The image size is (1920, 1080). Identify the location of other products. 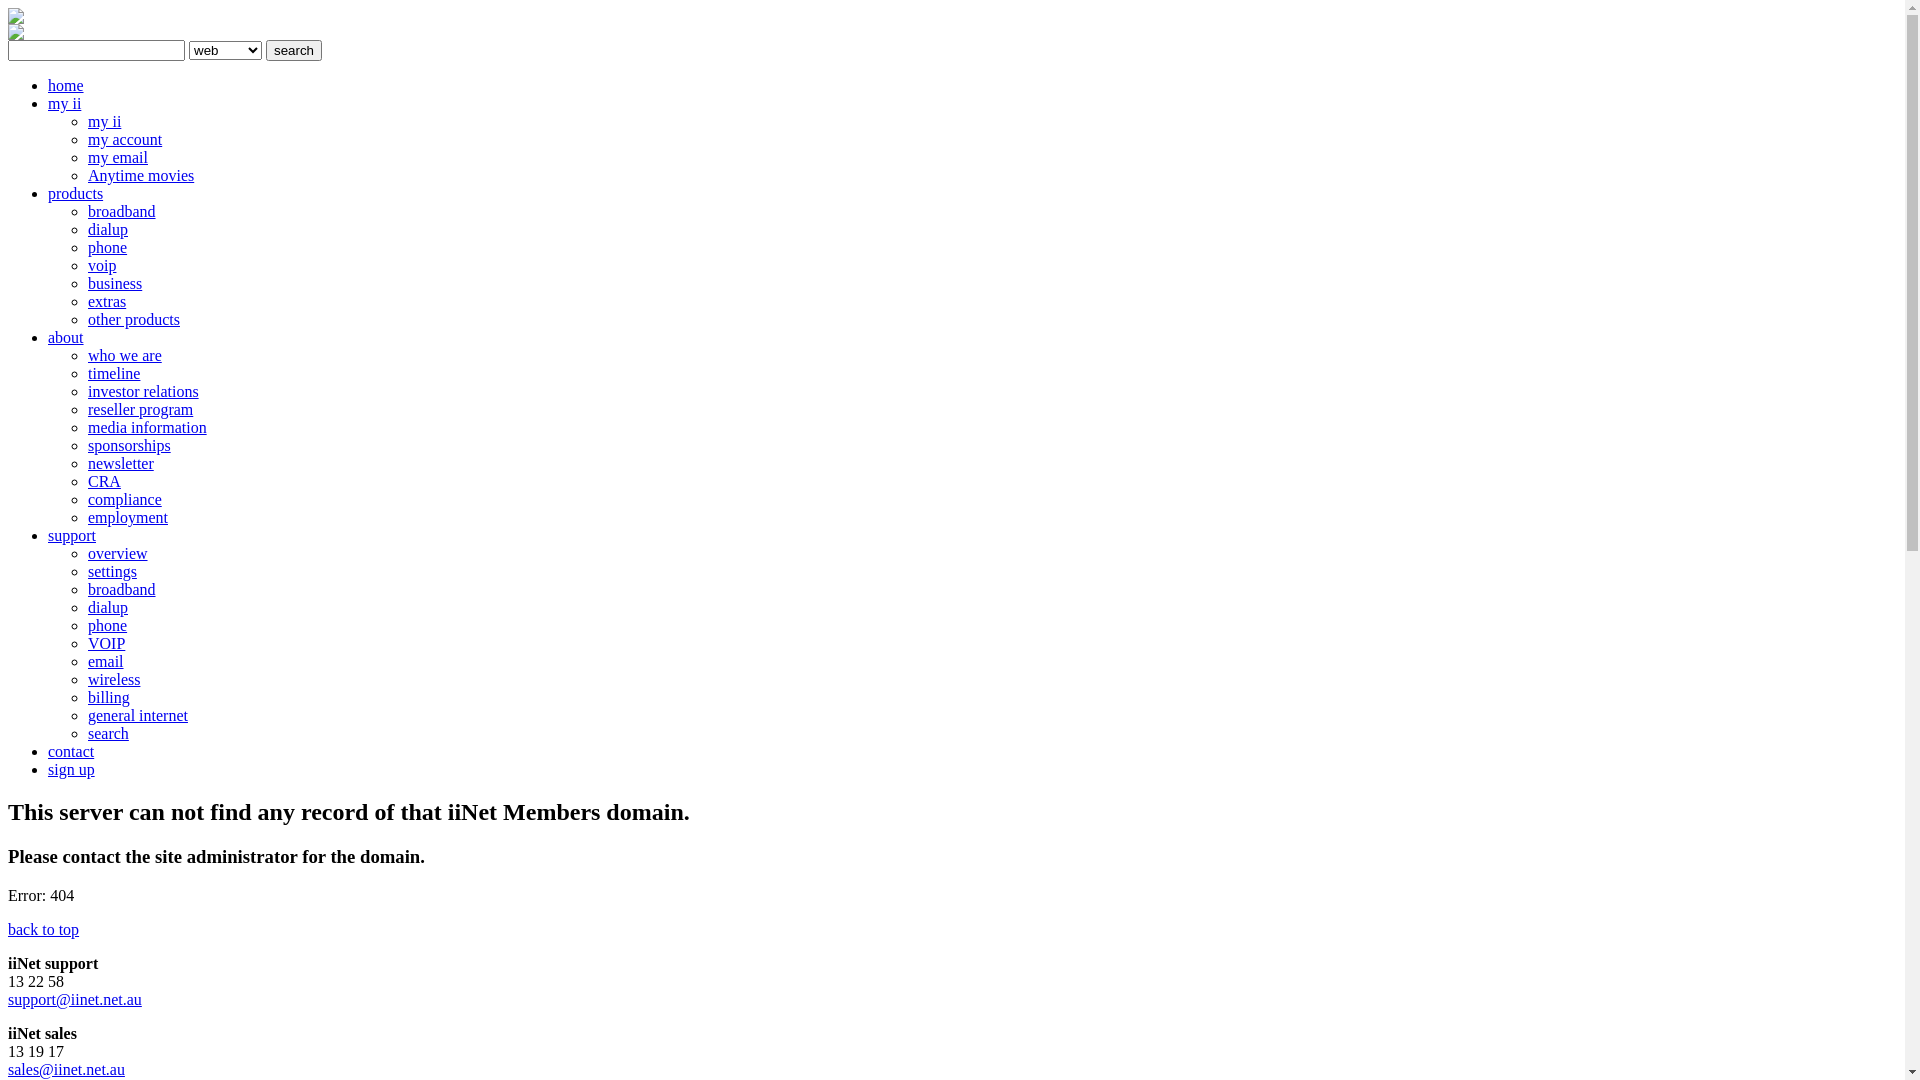
(134, 320).